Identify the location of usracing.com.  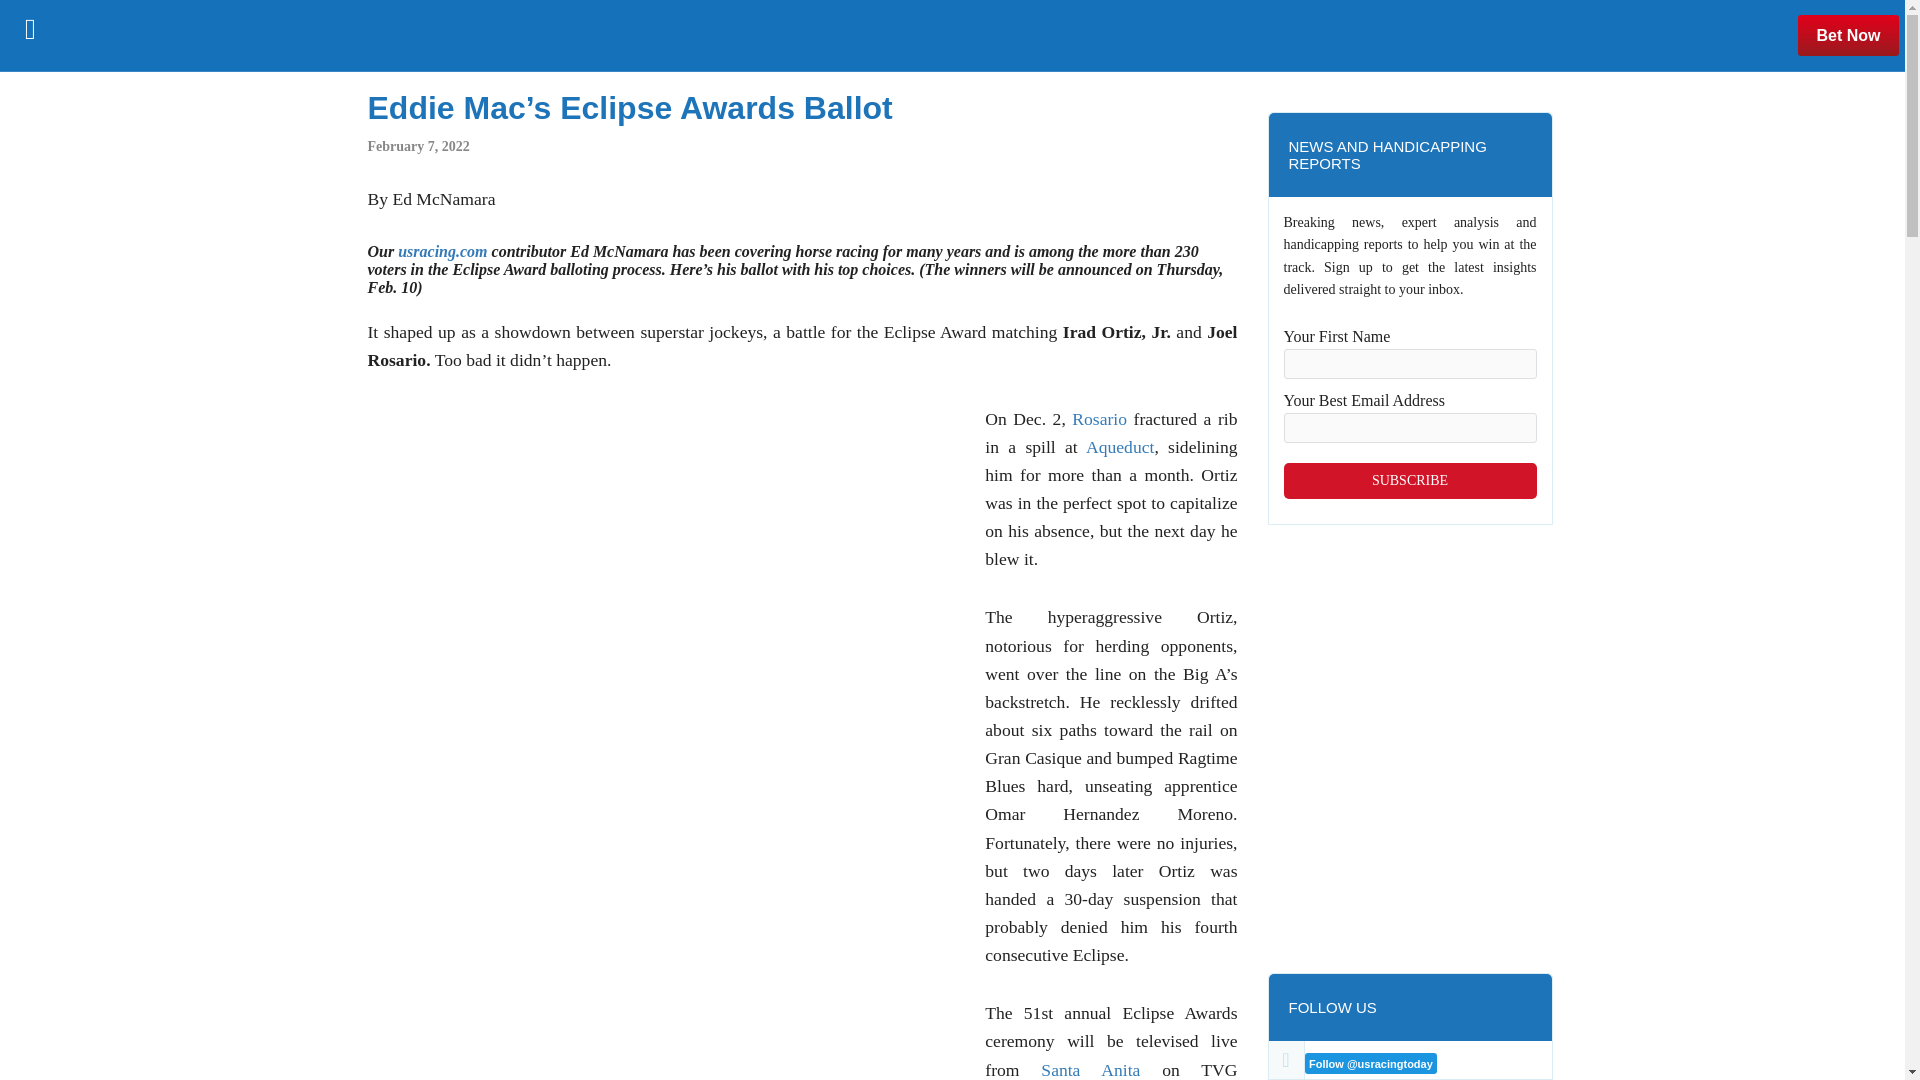
(442, 252).